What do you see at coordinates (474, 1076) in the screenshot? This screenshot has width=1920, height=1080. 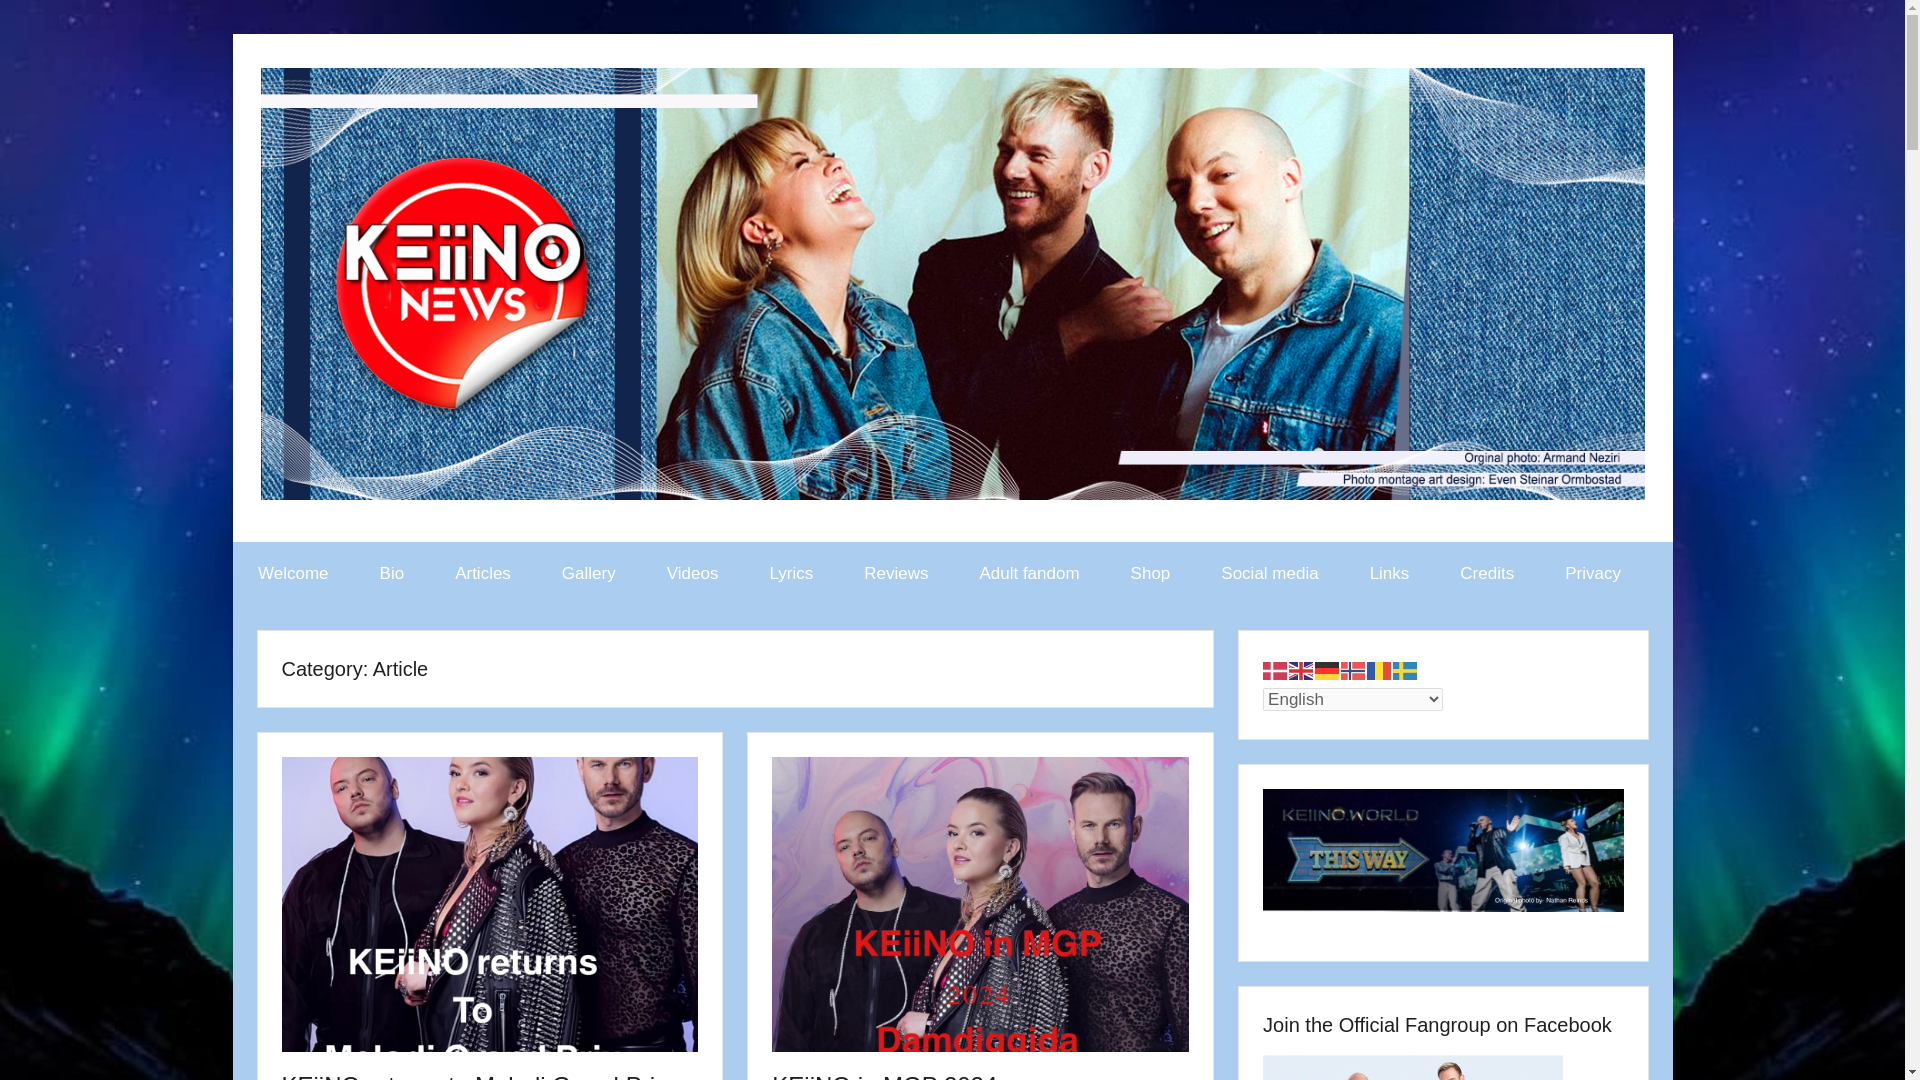 I see `KEiiNO returns to Melodi Grand Prix` at bounding box center [474, 1076].